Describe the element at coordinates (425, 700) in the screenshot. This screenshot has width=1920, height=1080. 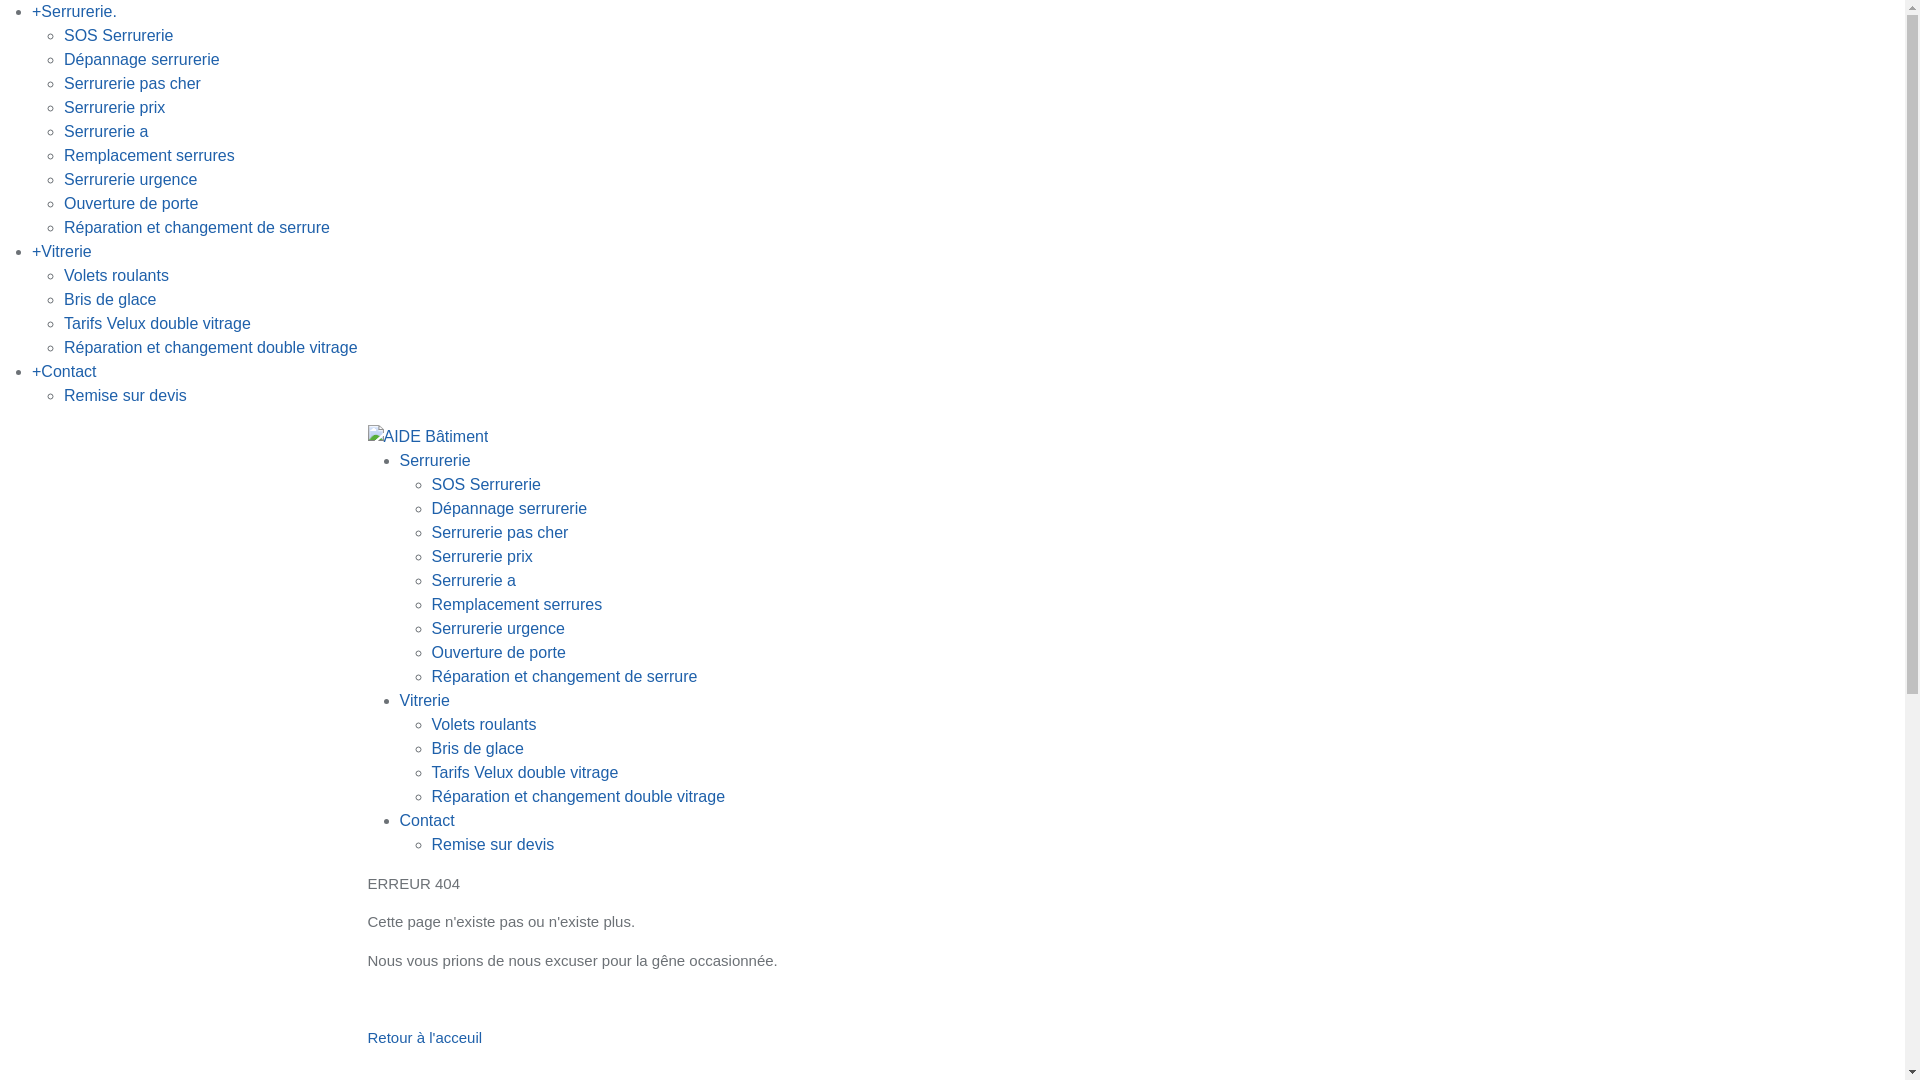
I see `Vitrerie` at that location.